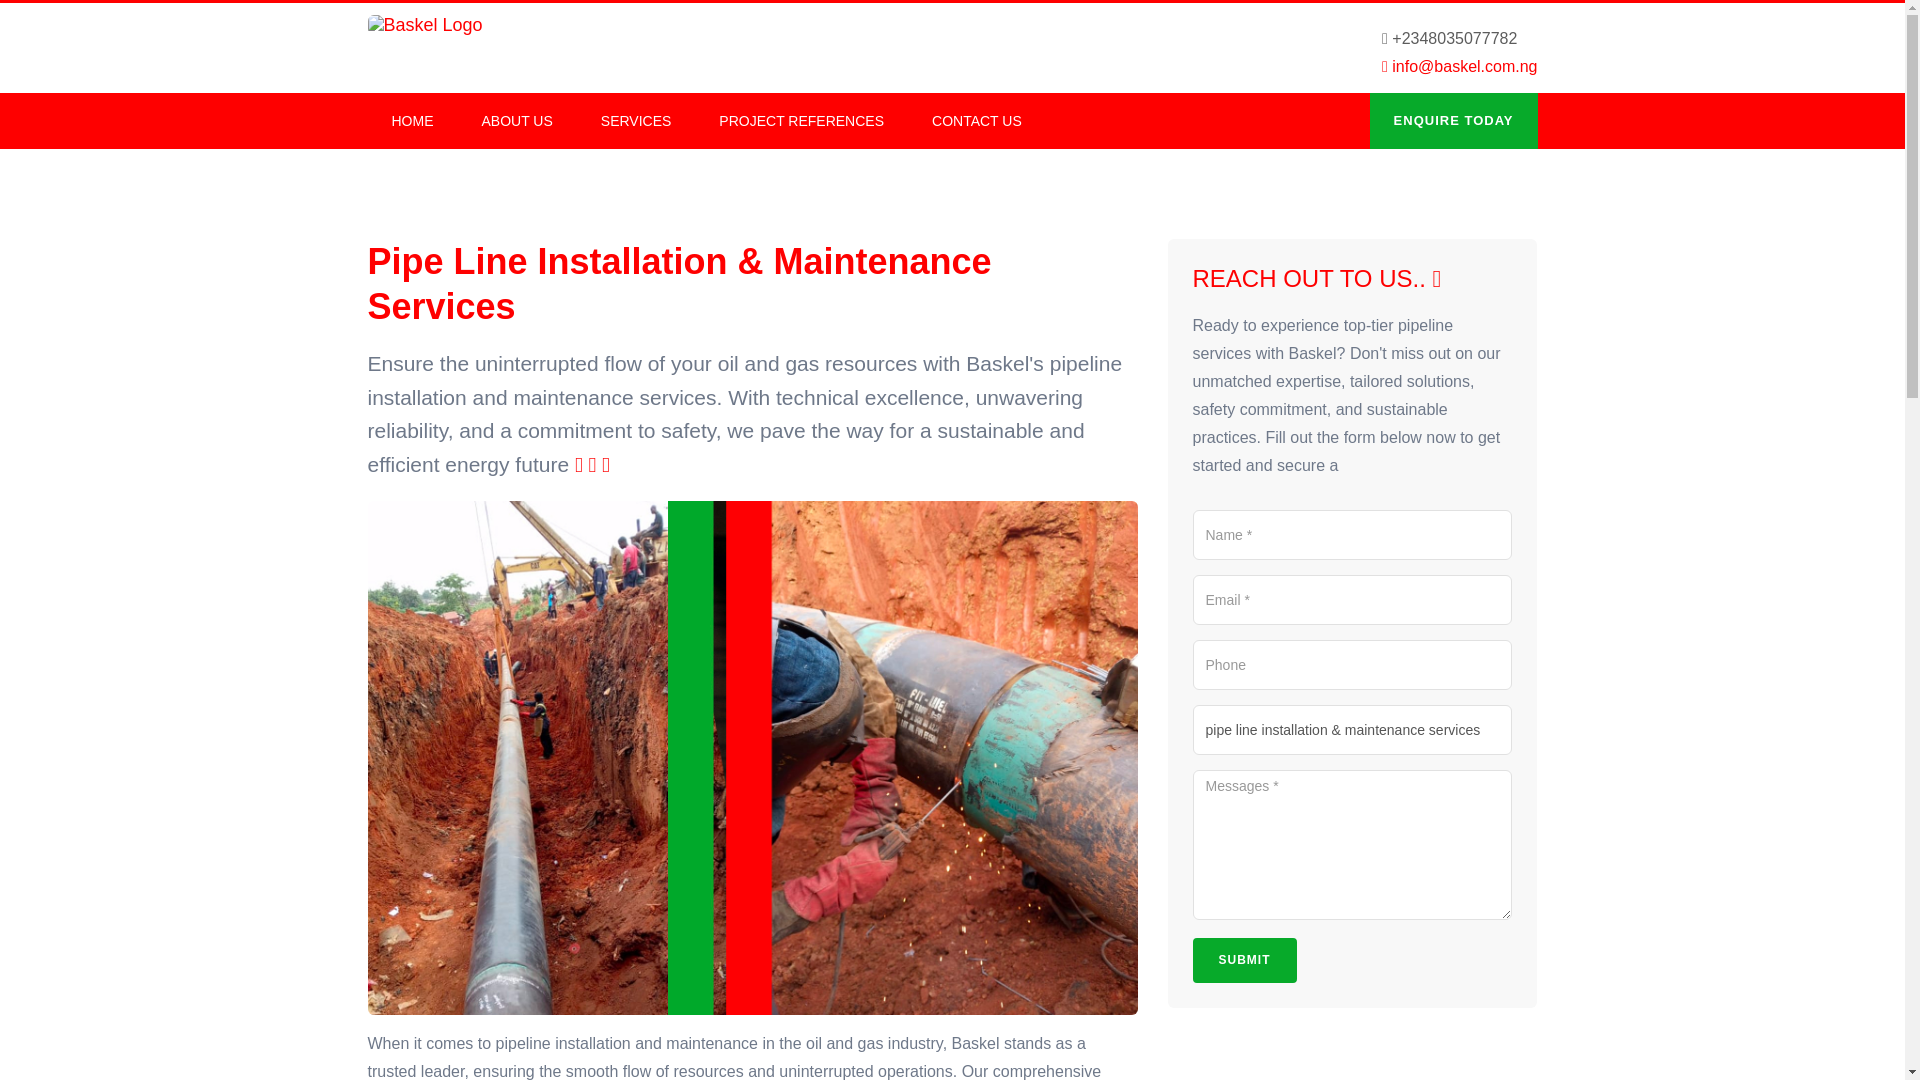 Image resolution: width=1920 pixels, height=1080 pixels. I want to click on ABOUT US, so click(518, 120).